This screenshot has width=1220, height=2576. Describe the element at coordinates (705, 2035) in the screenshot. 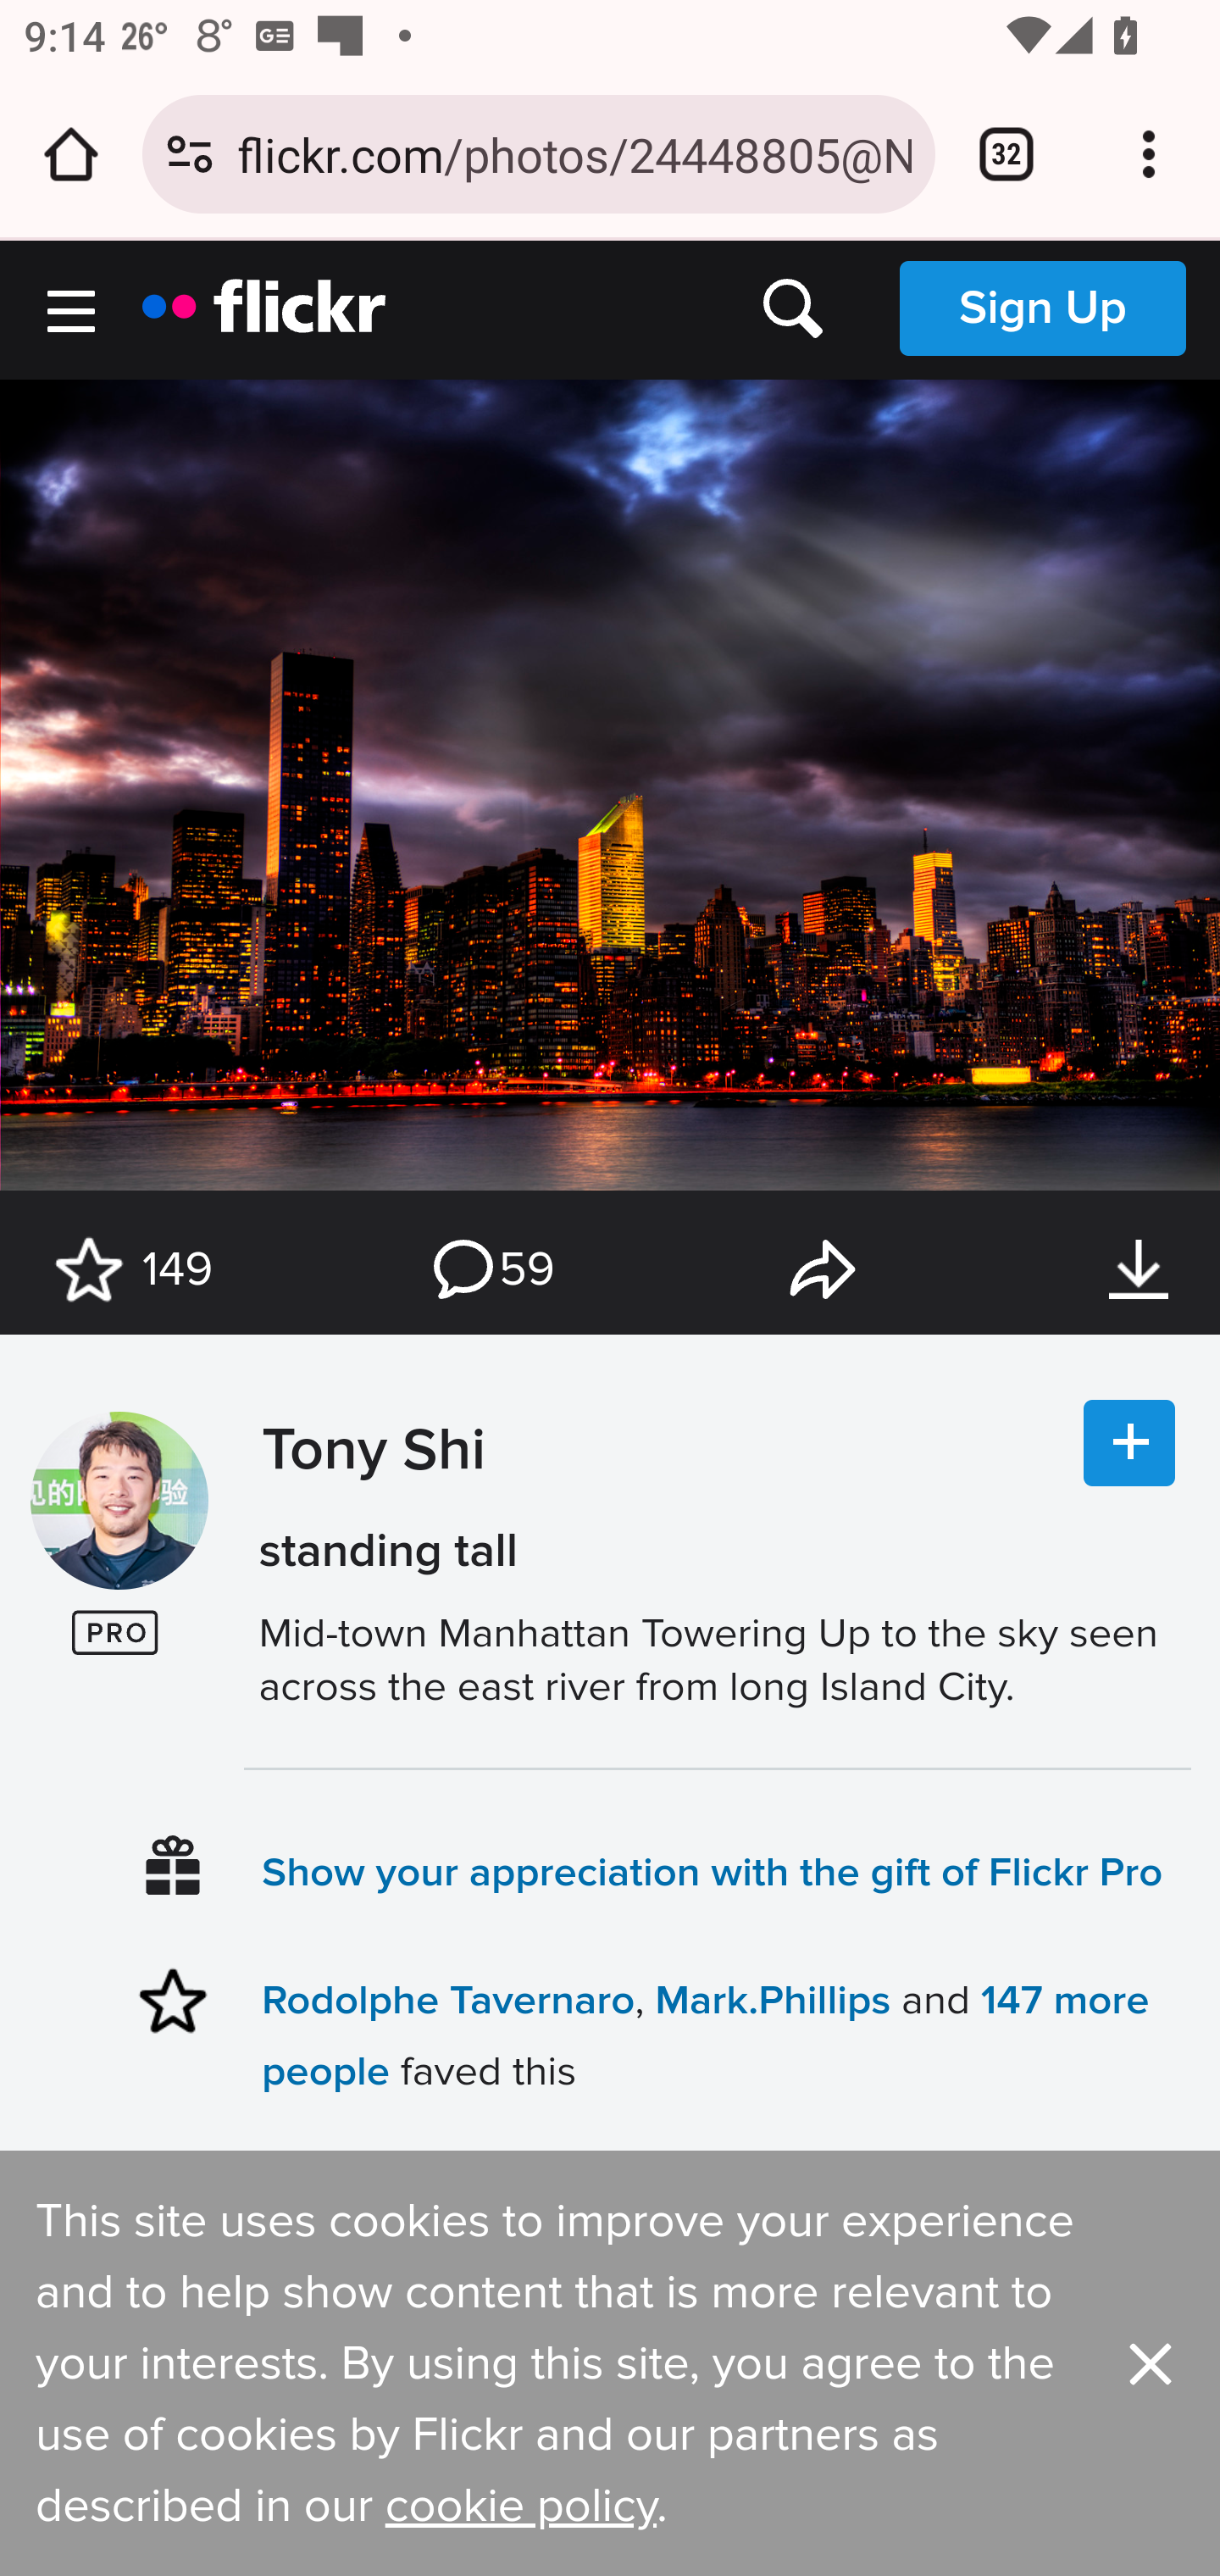

I see `147 more people` at that location.